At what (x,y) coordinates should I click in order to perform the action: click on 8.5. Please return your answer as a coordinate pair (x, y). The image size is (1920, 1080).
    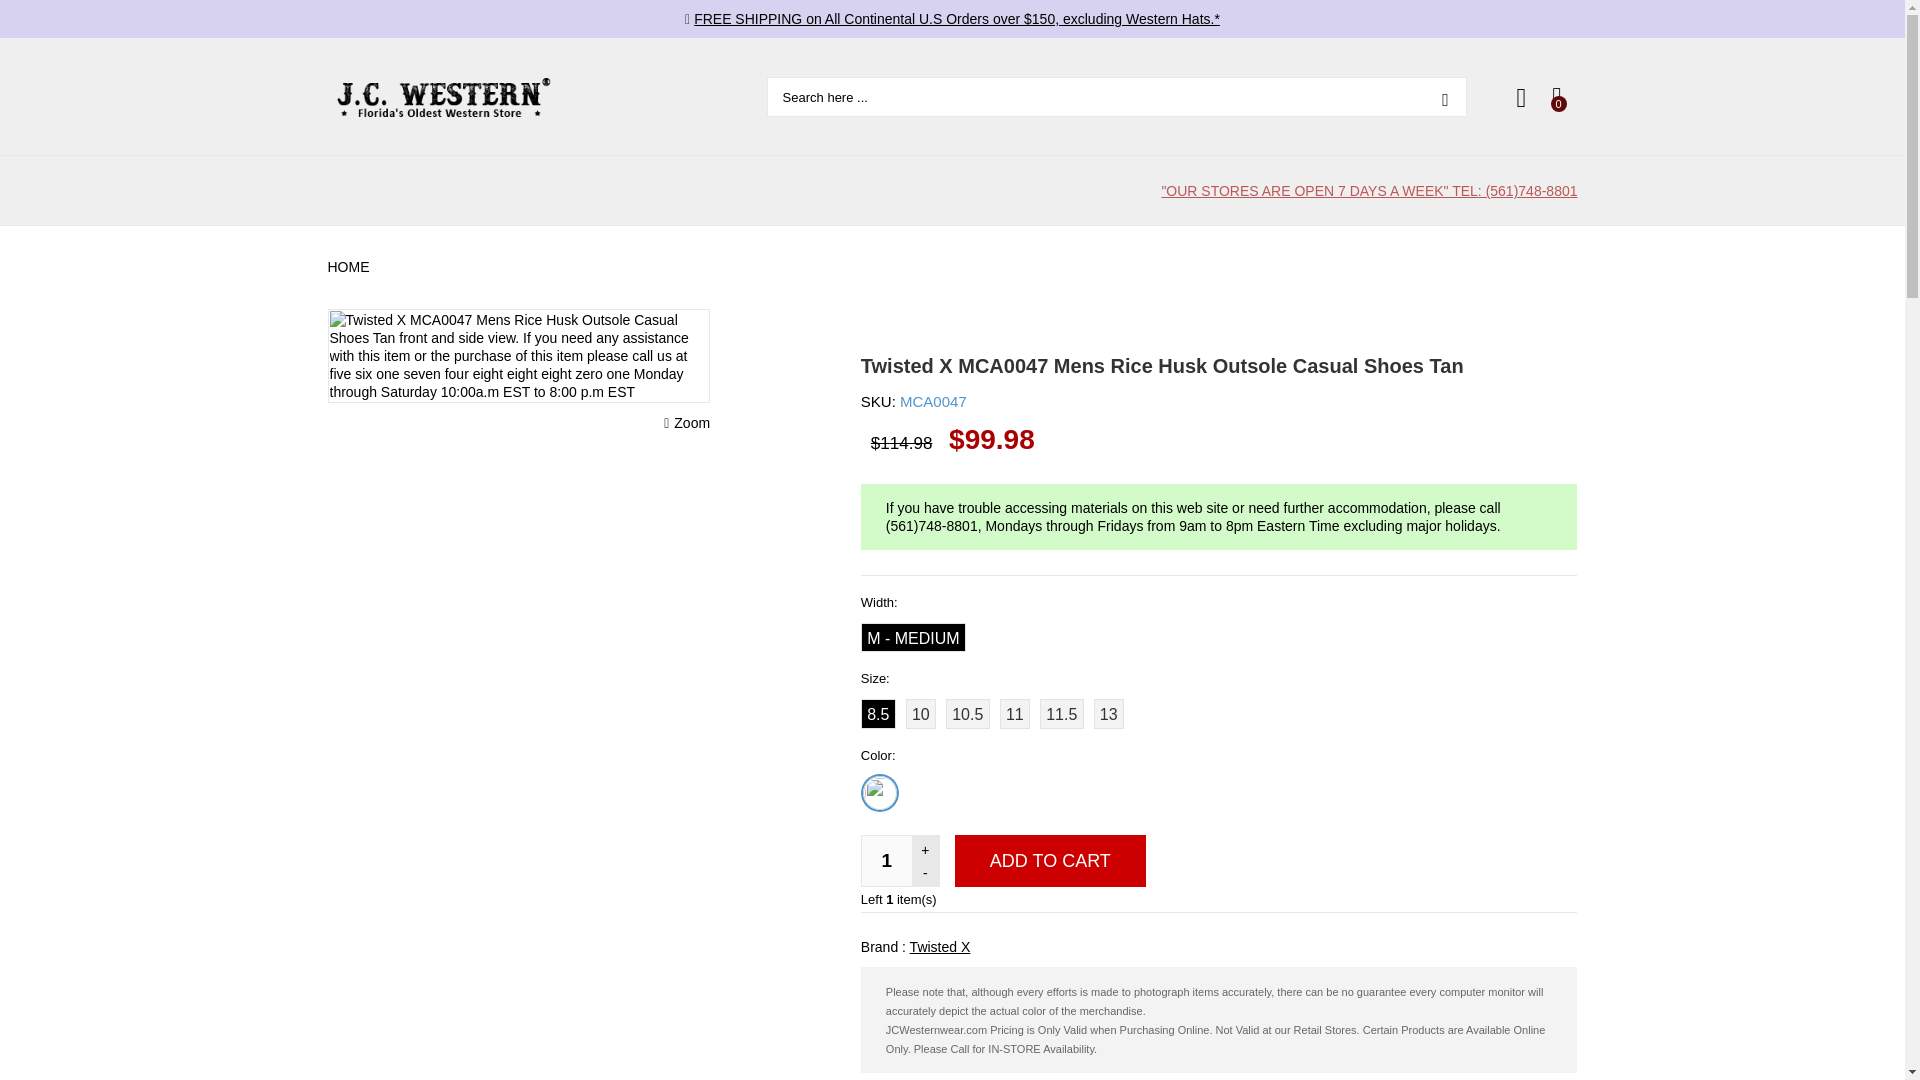
    Looking at the image, I should click on (878, 714).